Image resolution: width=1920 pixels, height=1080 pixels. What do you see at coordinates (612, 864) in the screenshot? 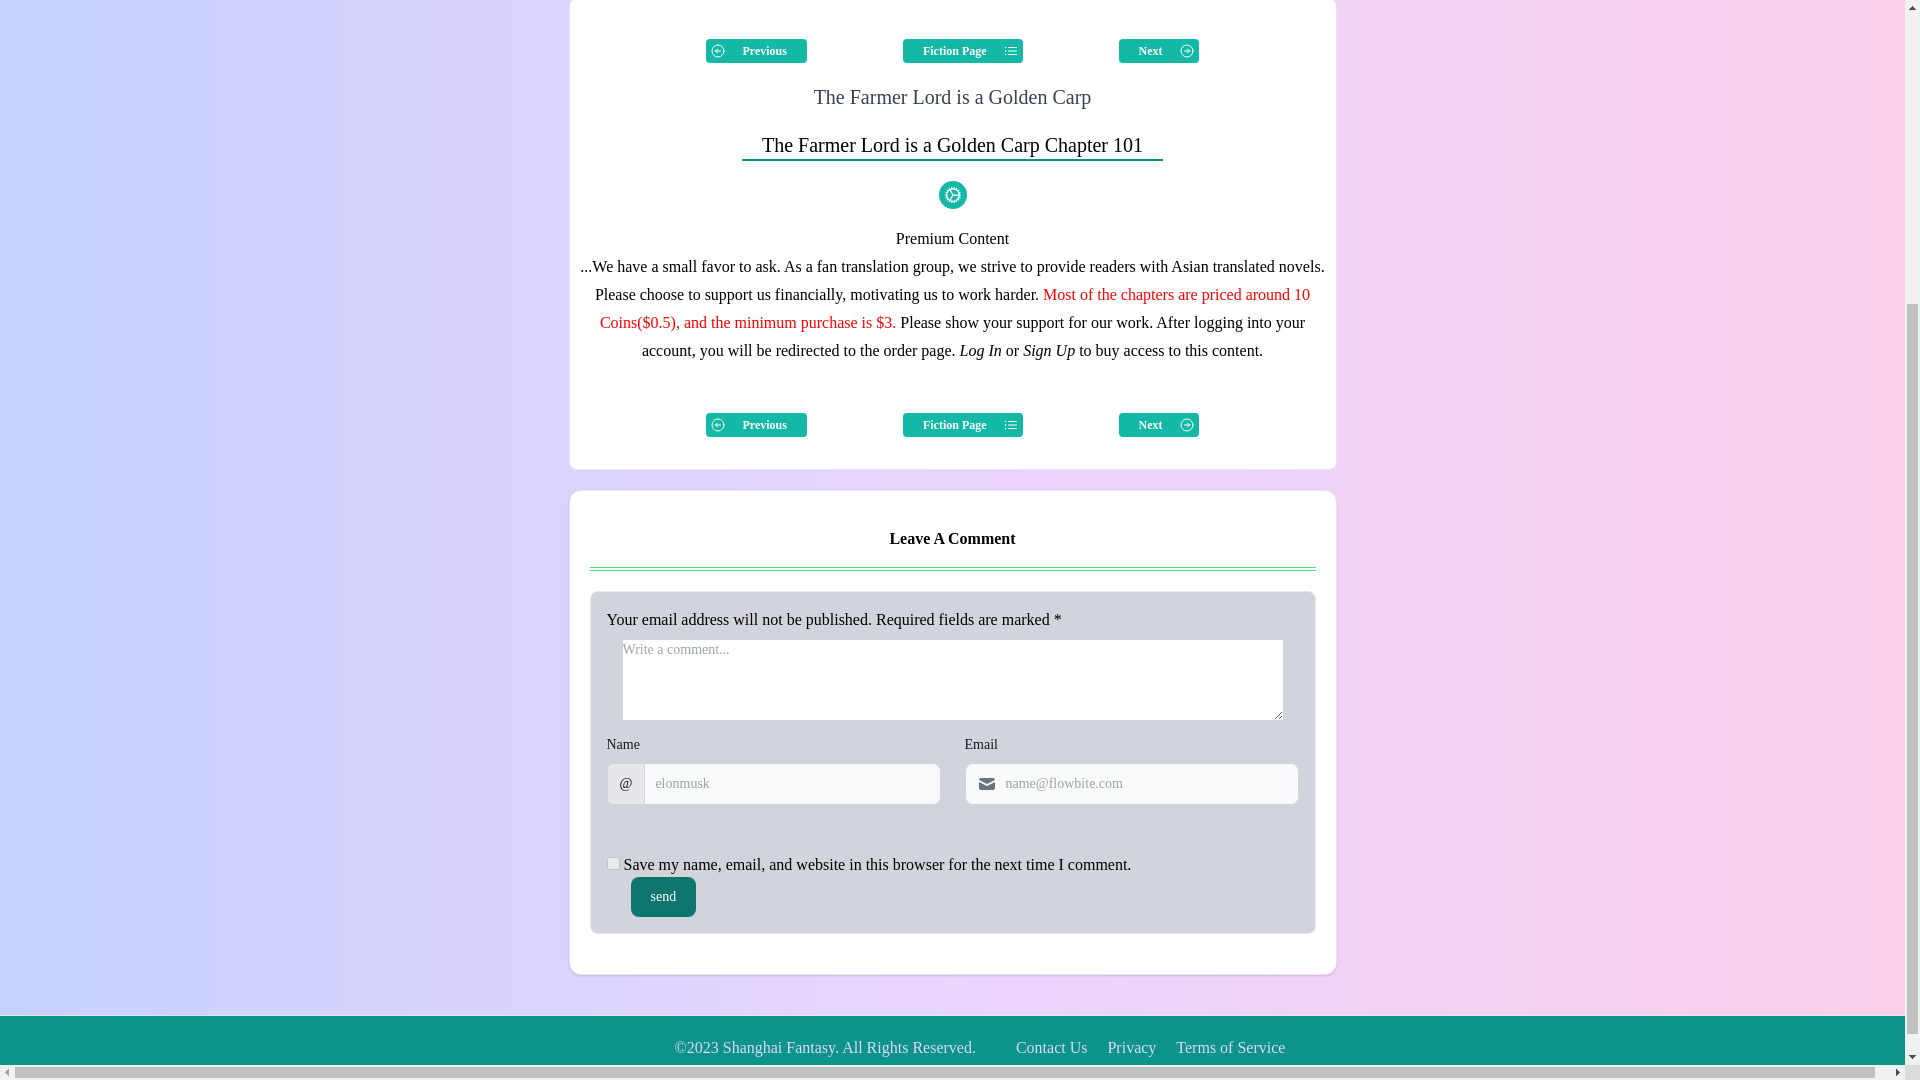
I see `yes` at bounding box center [612, 864].